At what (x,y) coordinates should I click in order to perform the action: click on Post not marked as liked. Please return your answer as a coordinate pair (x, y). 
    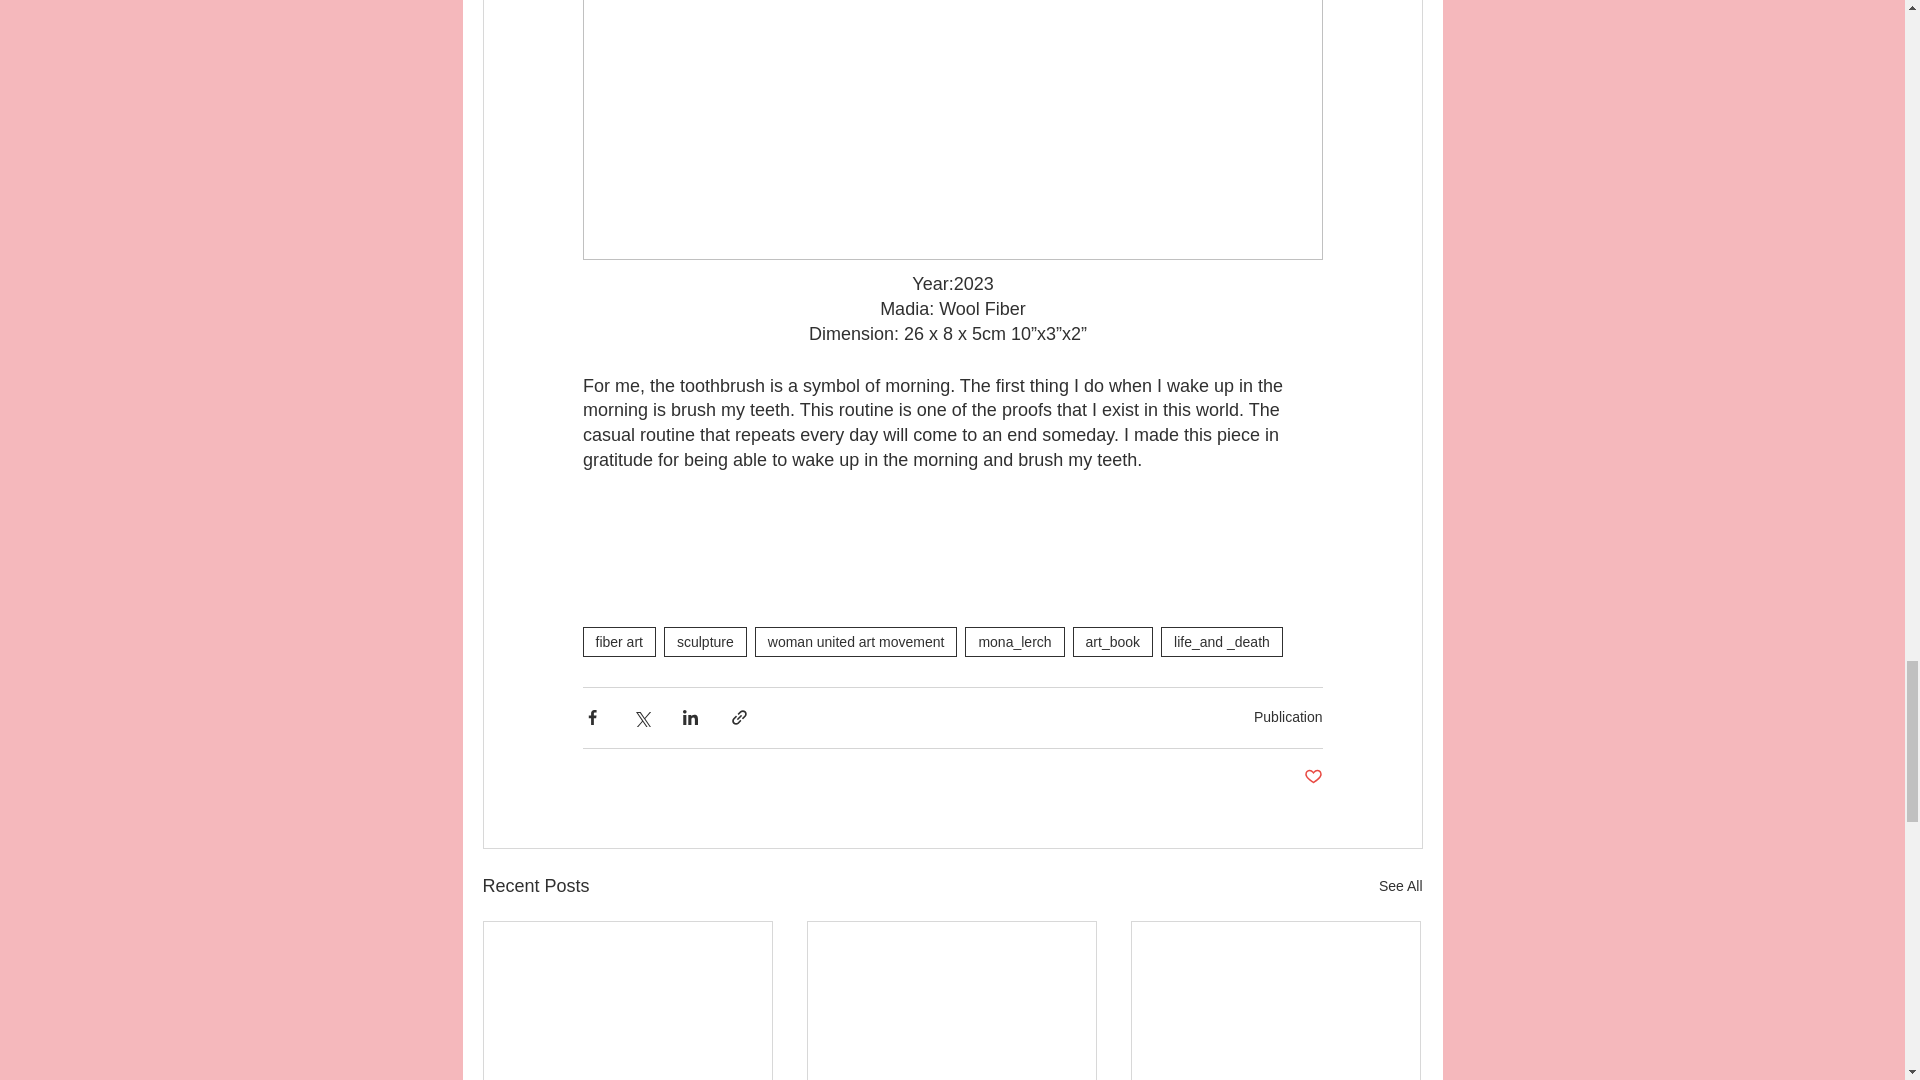
    Looking at the image, I should click on (1312, 777).